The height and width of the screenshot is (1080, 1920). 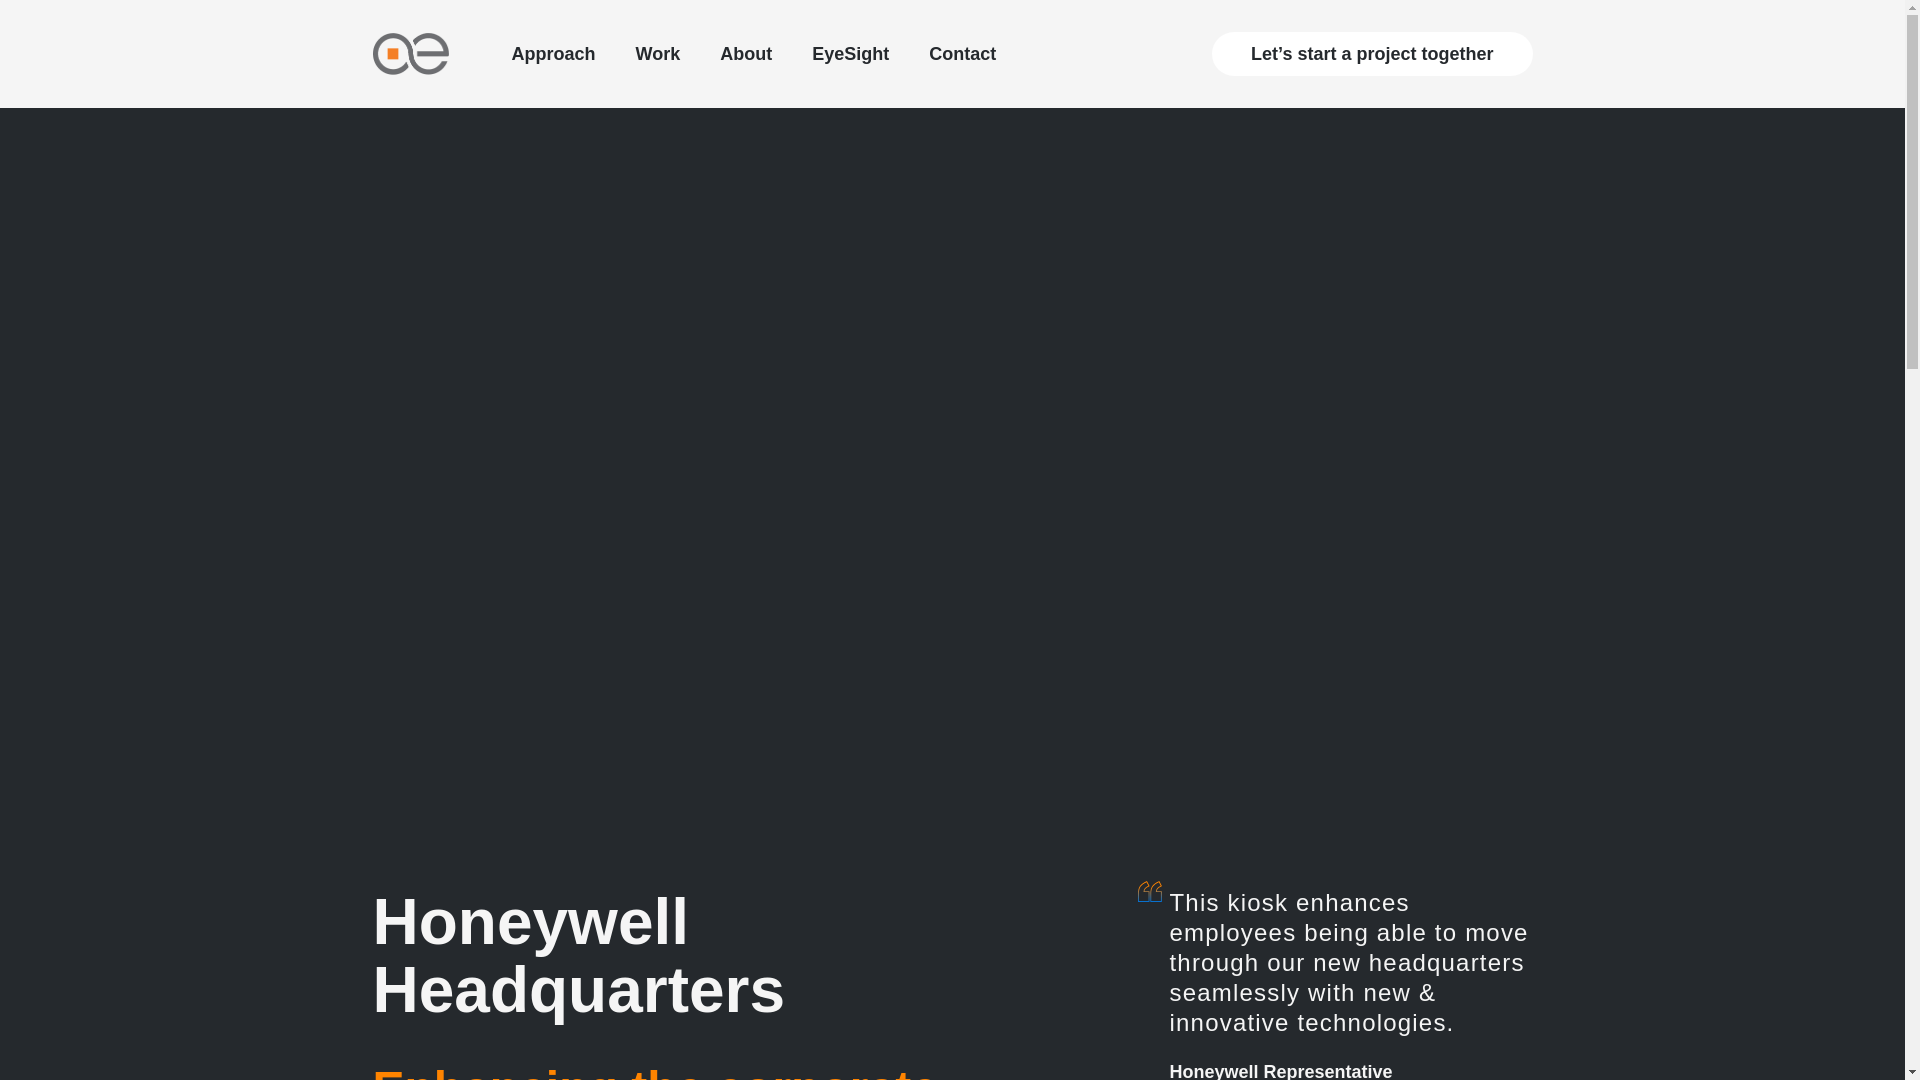 What do you see at coordinates (962, 54) in the screenshot?
I see `Contact` at bounding box center [962, 54].